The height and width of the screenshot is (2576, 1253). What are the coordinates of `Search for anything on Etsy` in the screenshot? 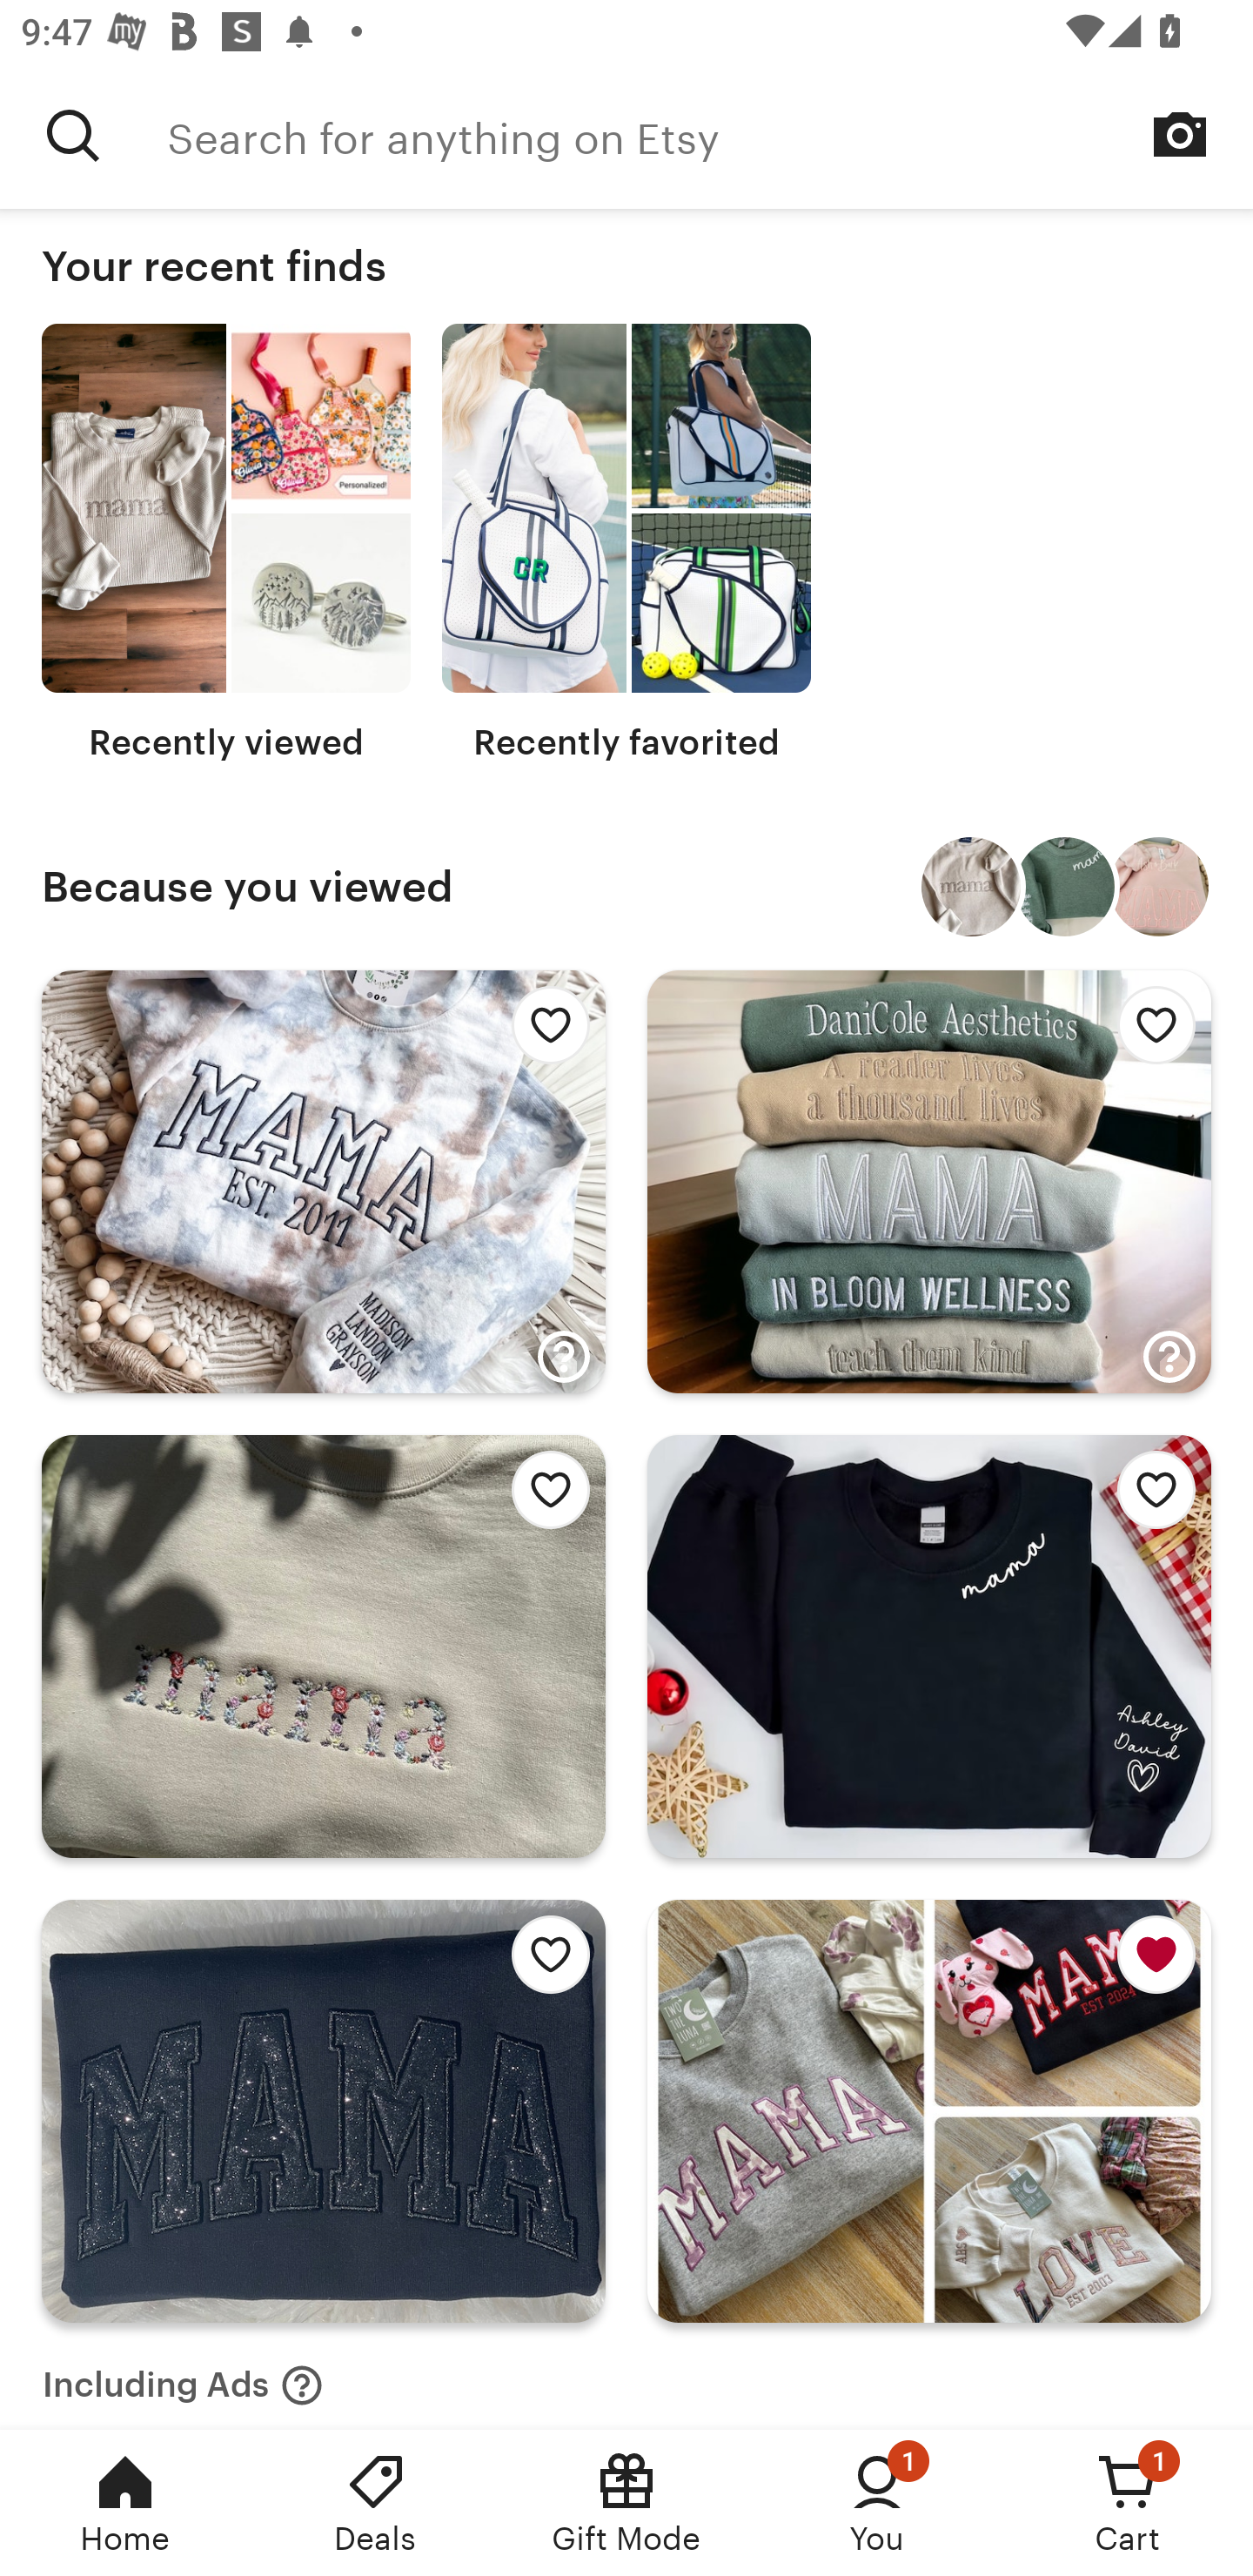 It's located at (710, 135).